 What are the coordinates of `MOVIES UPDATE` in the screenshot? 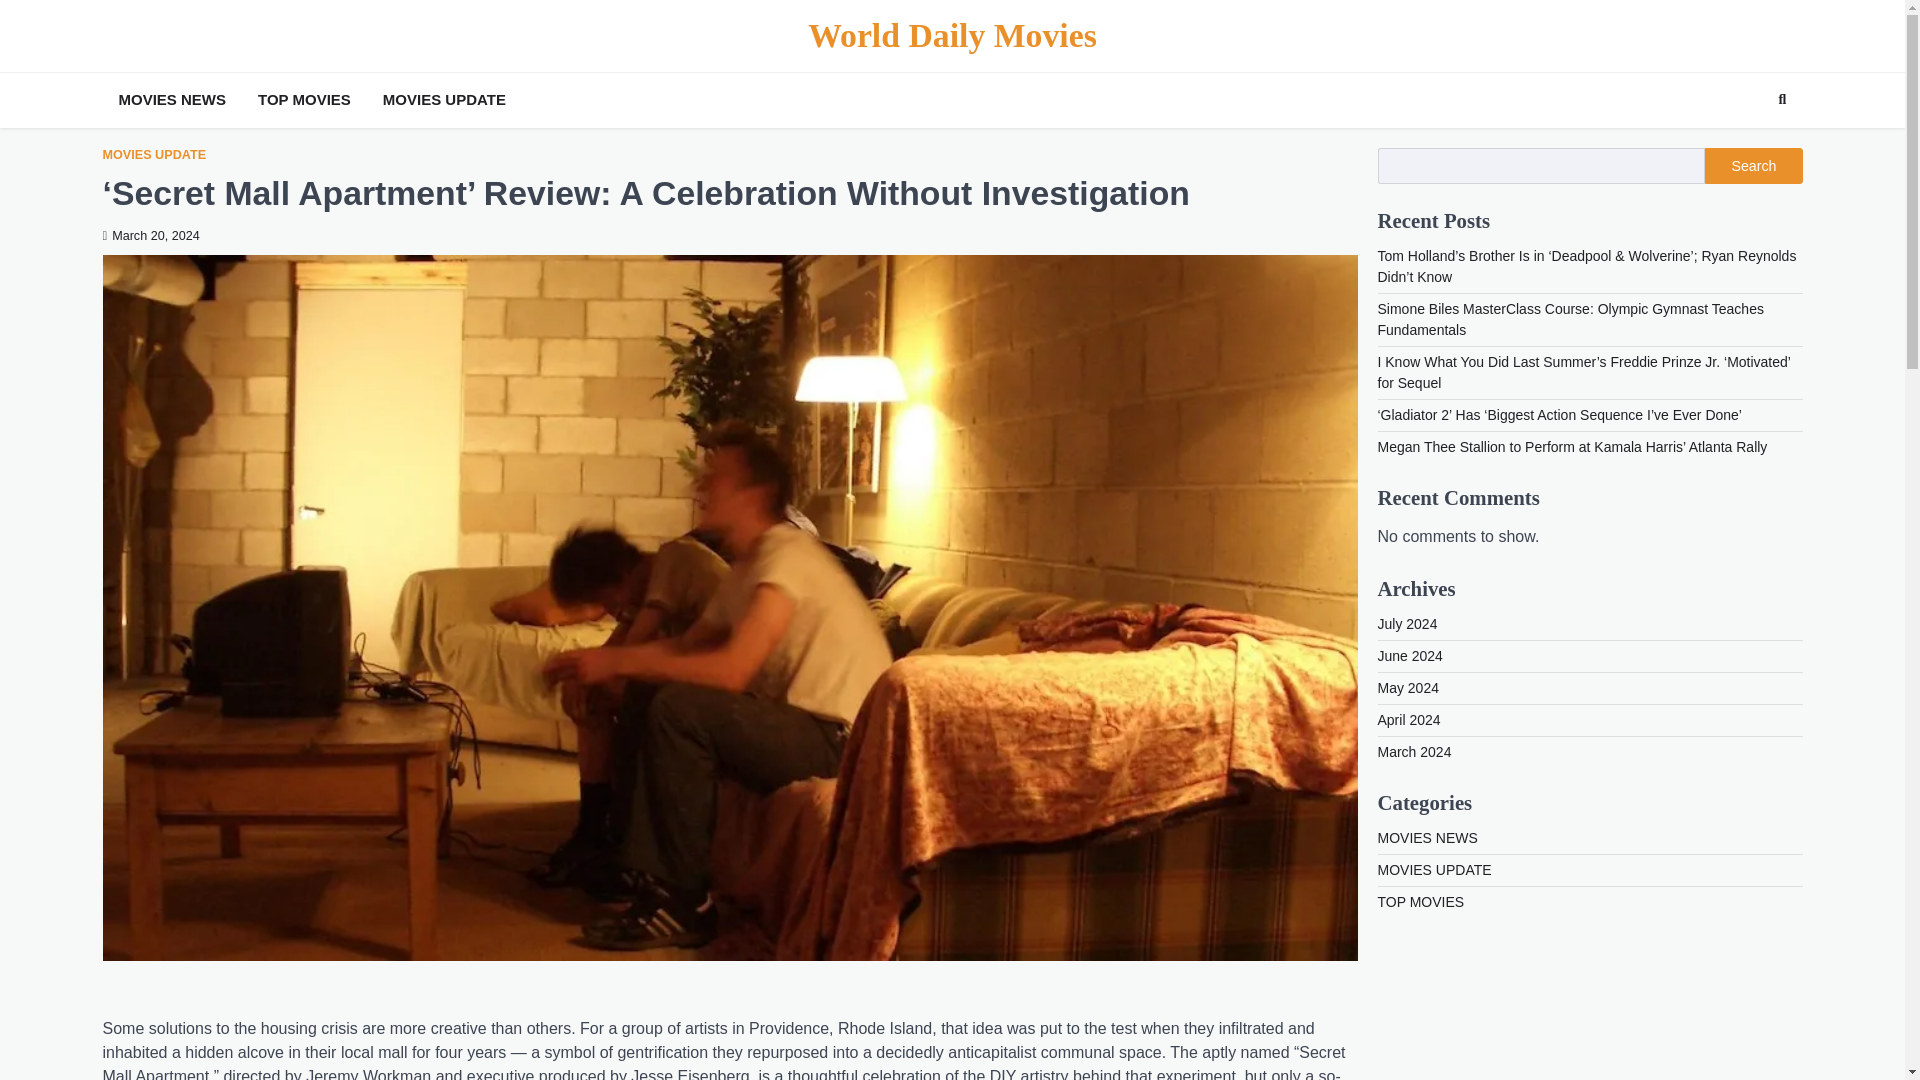 It's located at (153, 155).